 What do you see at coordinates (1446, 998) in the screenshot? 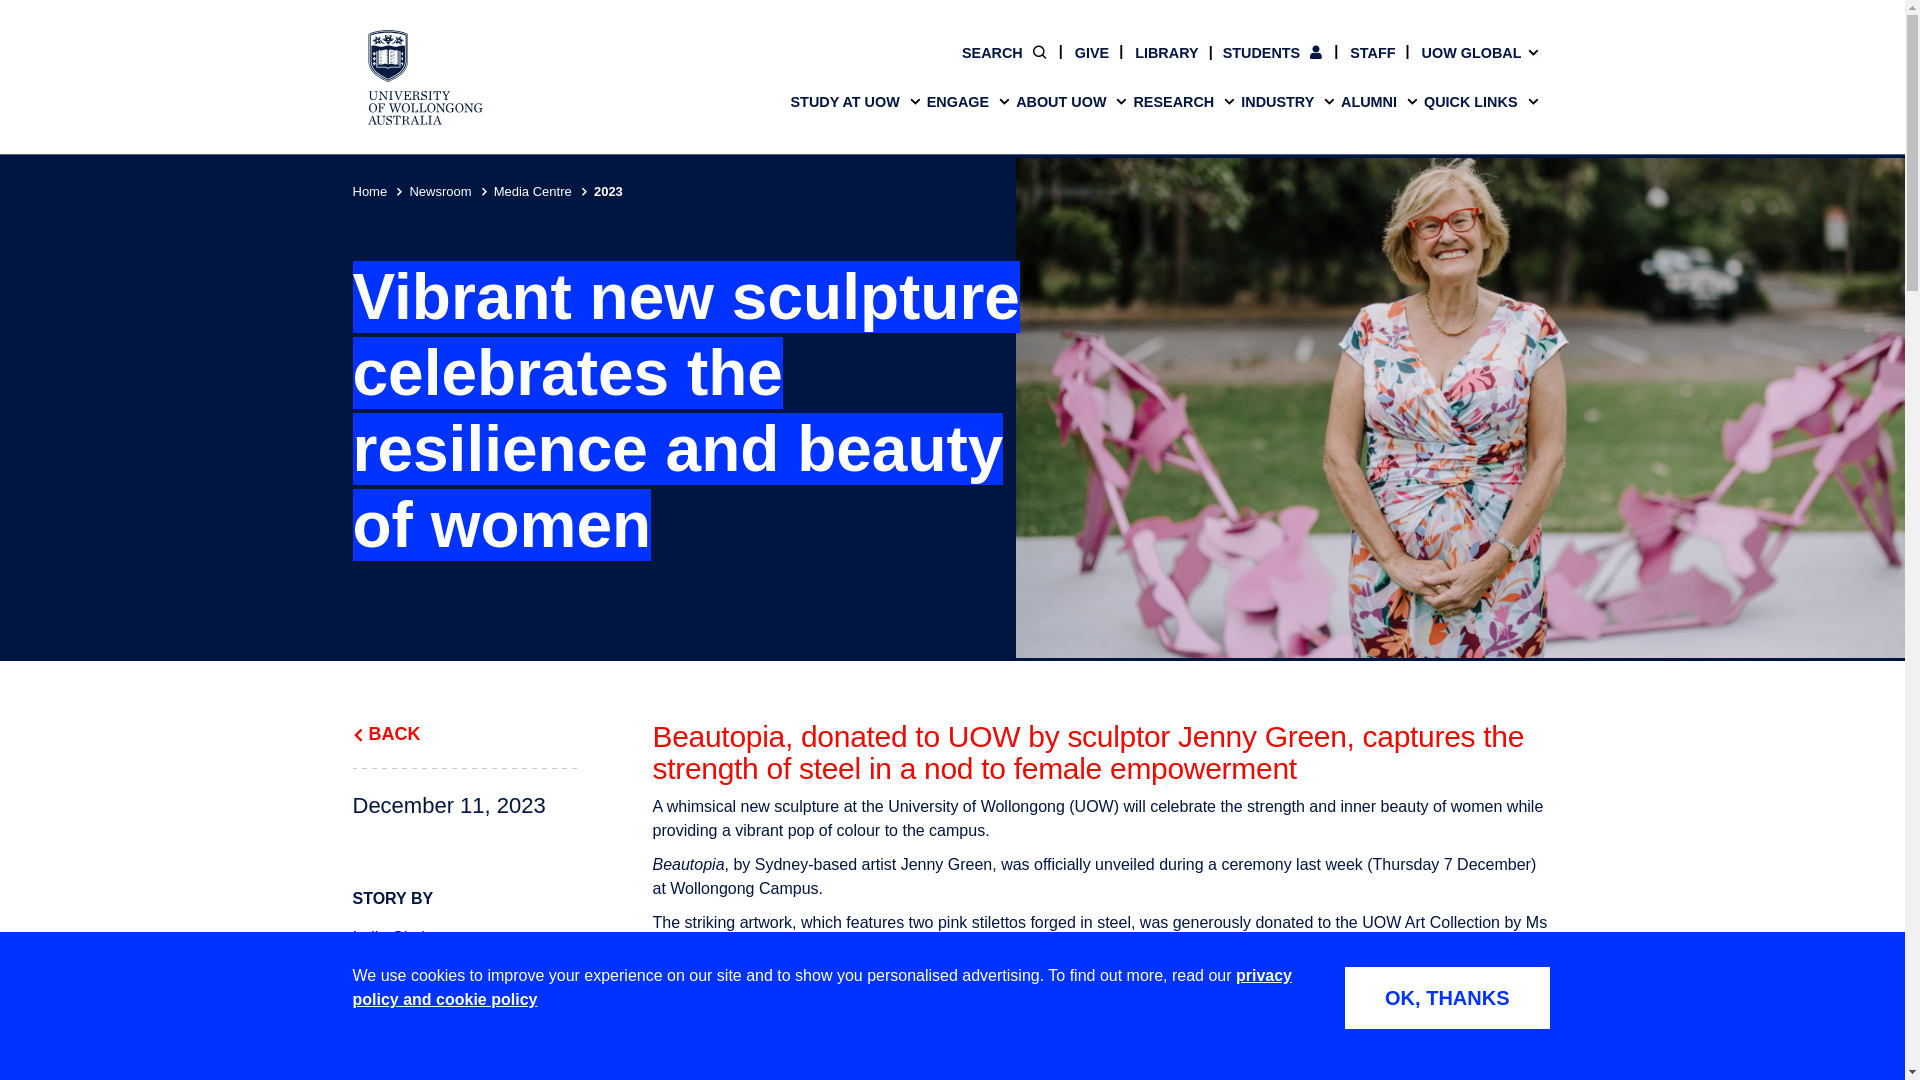
I see `OK, THANKS` at bounding box center [1446, 998].